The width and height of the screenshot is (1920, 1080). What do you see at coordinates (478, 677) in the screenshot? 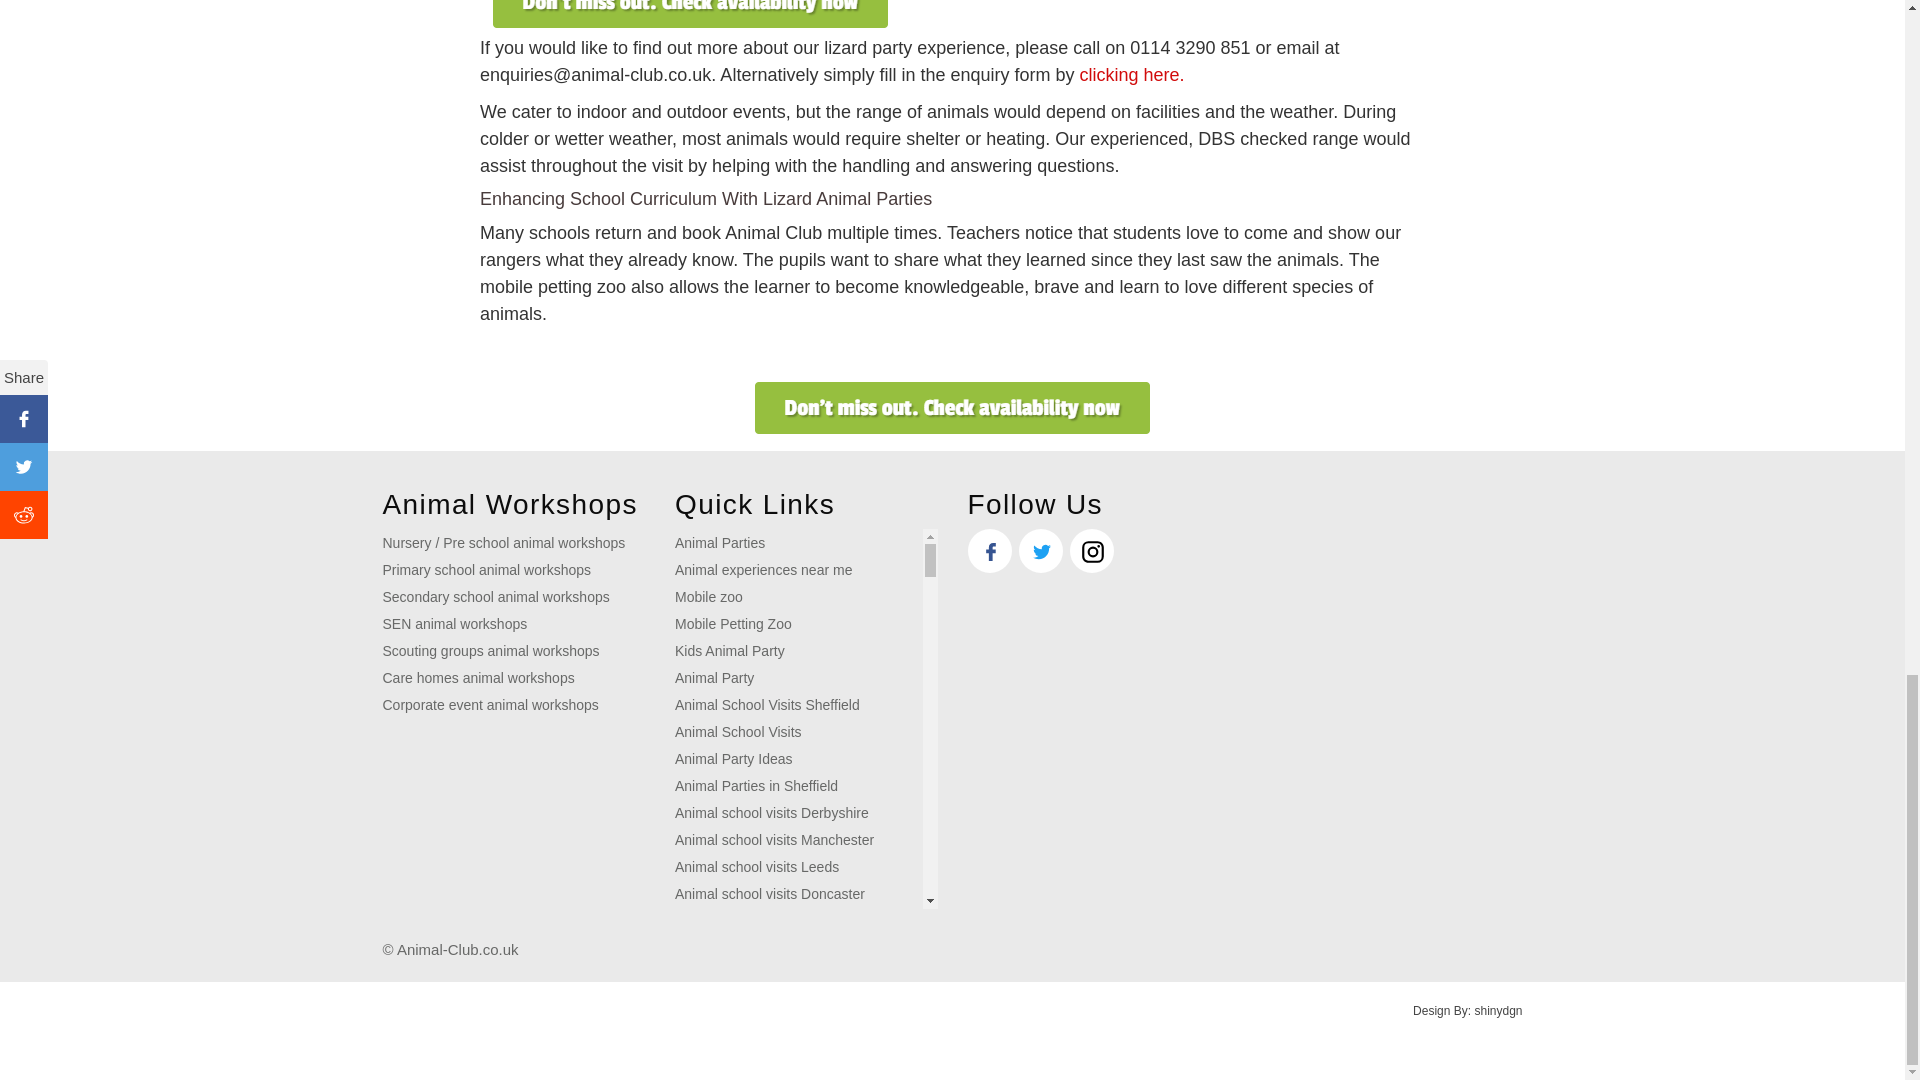
I see `Care homes animal workshops` at bounding box center [478, 677].